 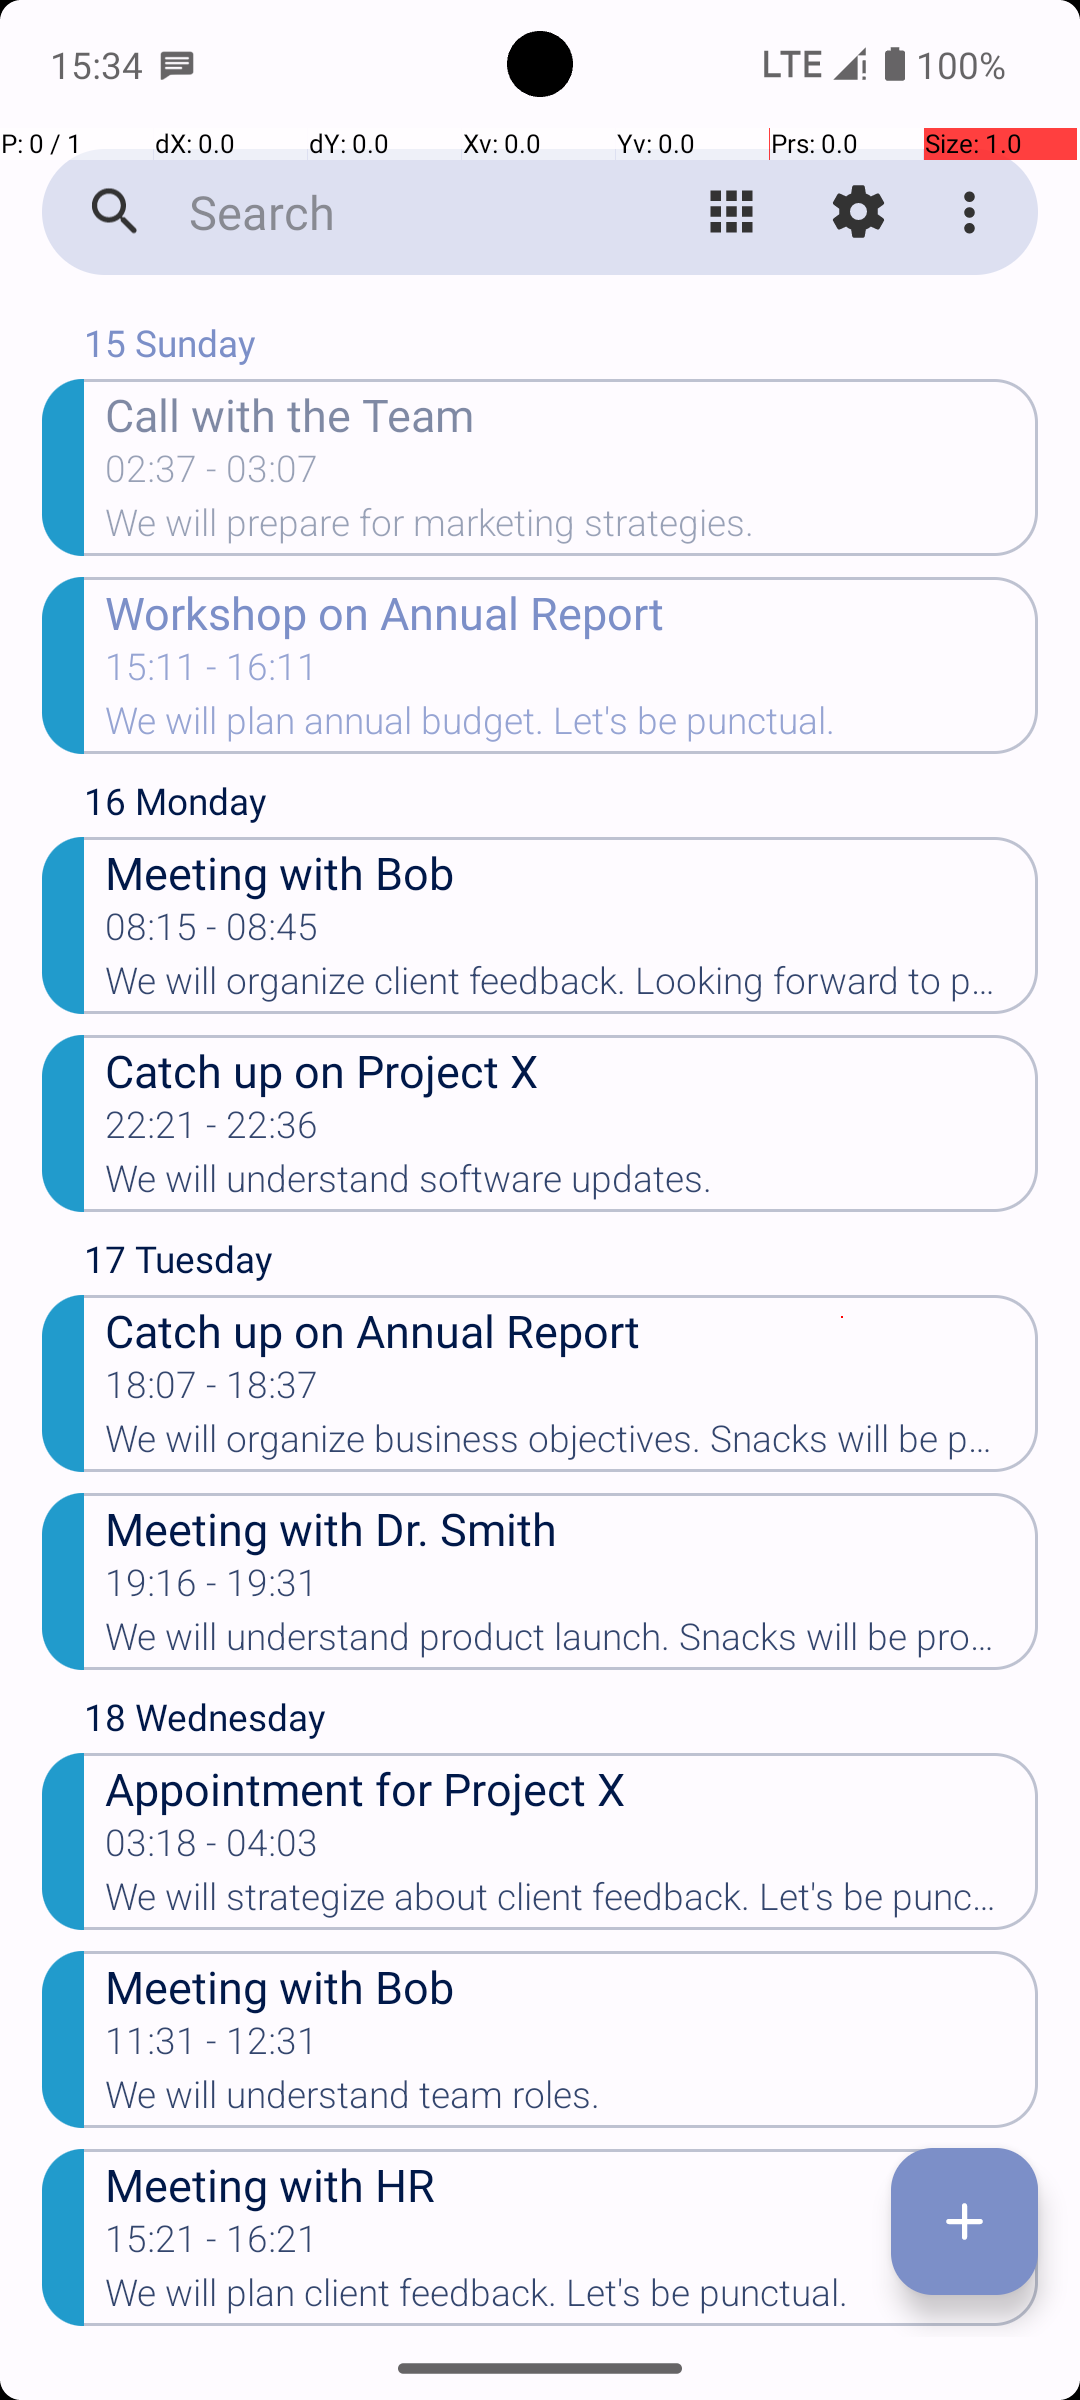 What do you see at coordinates (212, 2245) in the screenshot?
I see `15:21 - 16:21` at bounding box center [212, 2245].